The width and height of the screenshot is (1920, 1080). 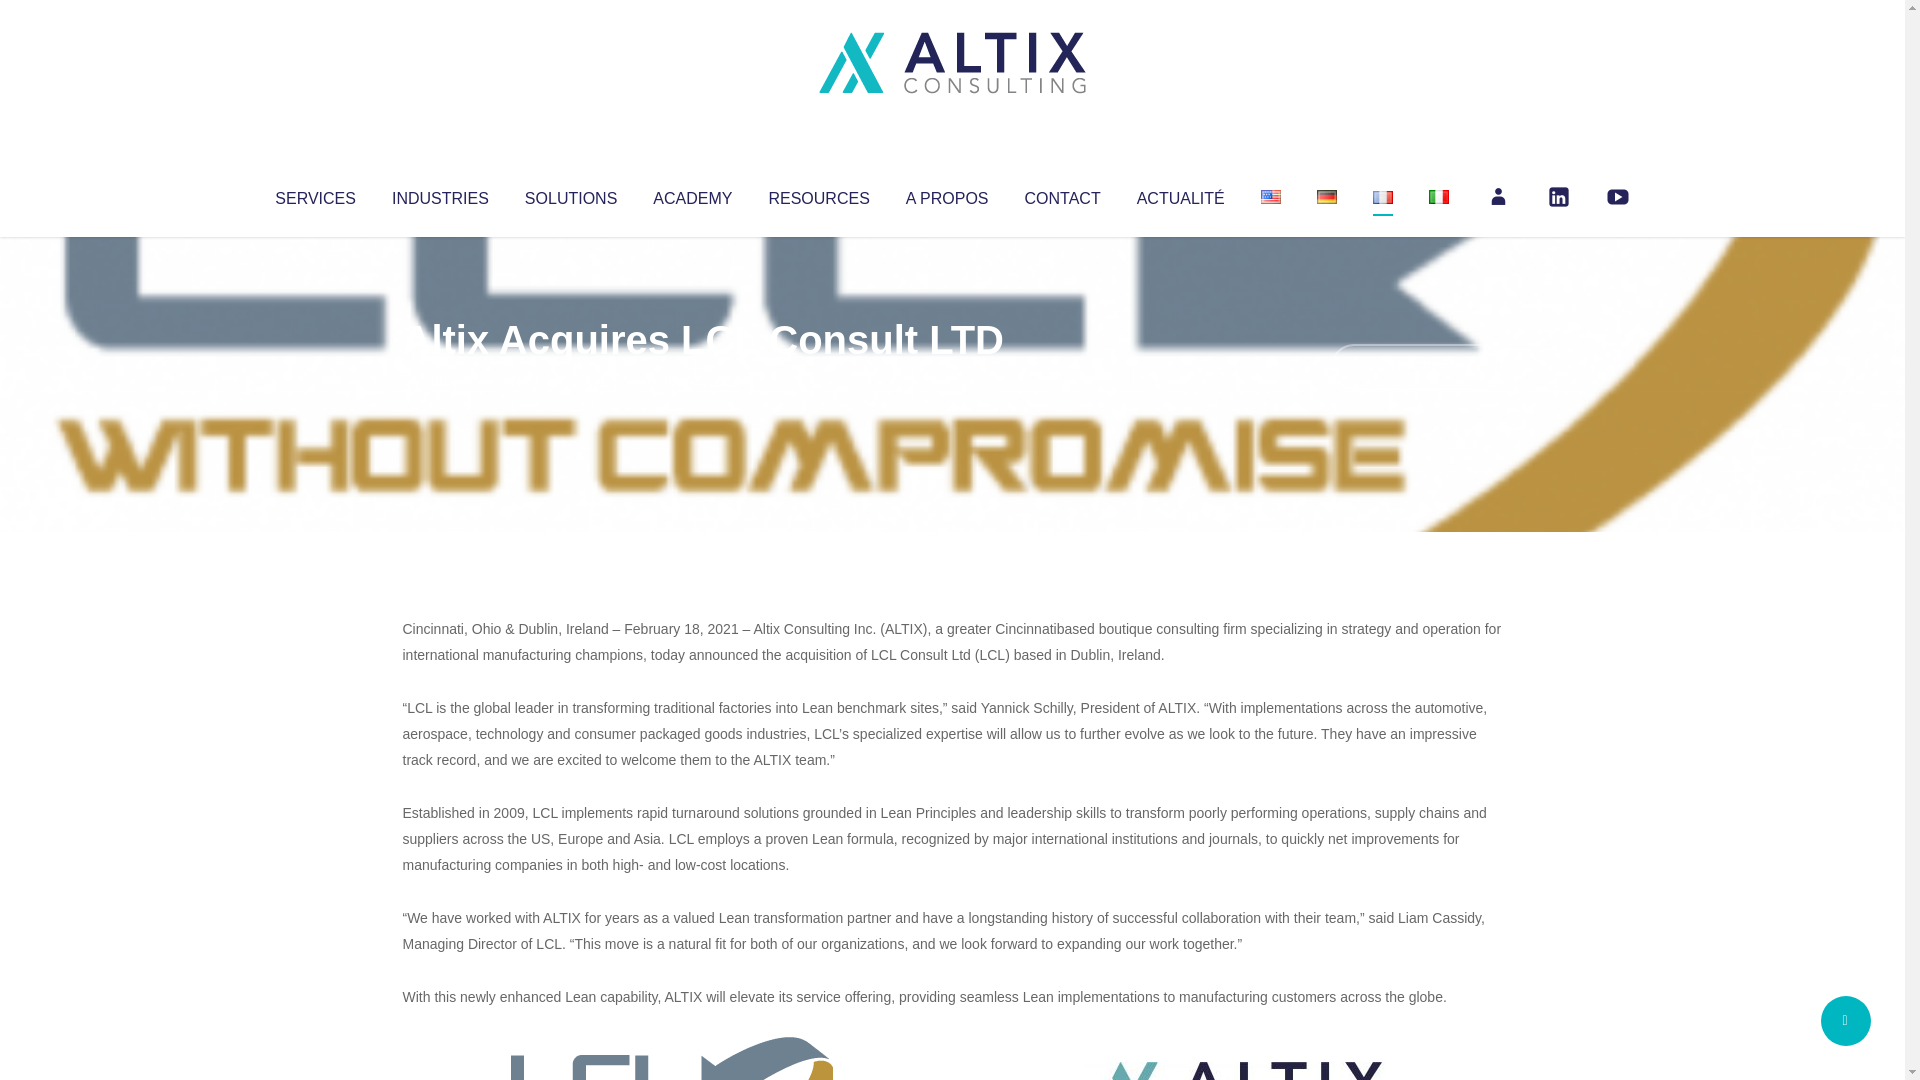 I want to click on A PROPOS, so click(x=947, y=194).